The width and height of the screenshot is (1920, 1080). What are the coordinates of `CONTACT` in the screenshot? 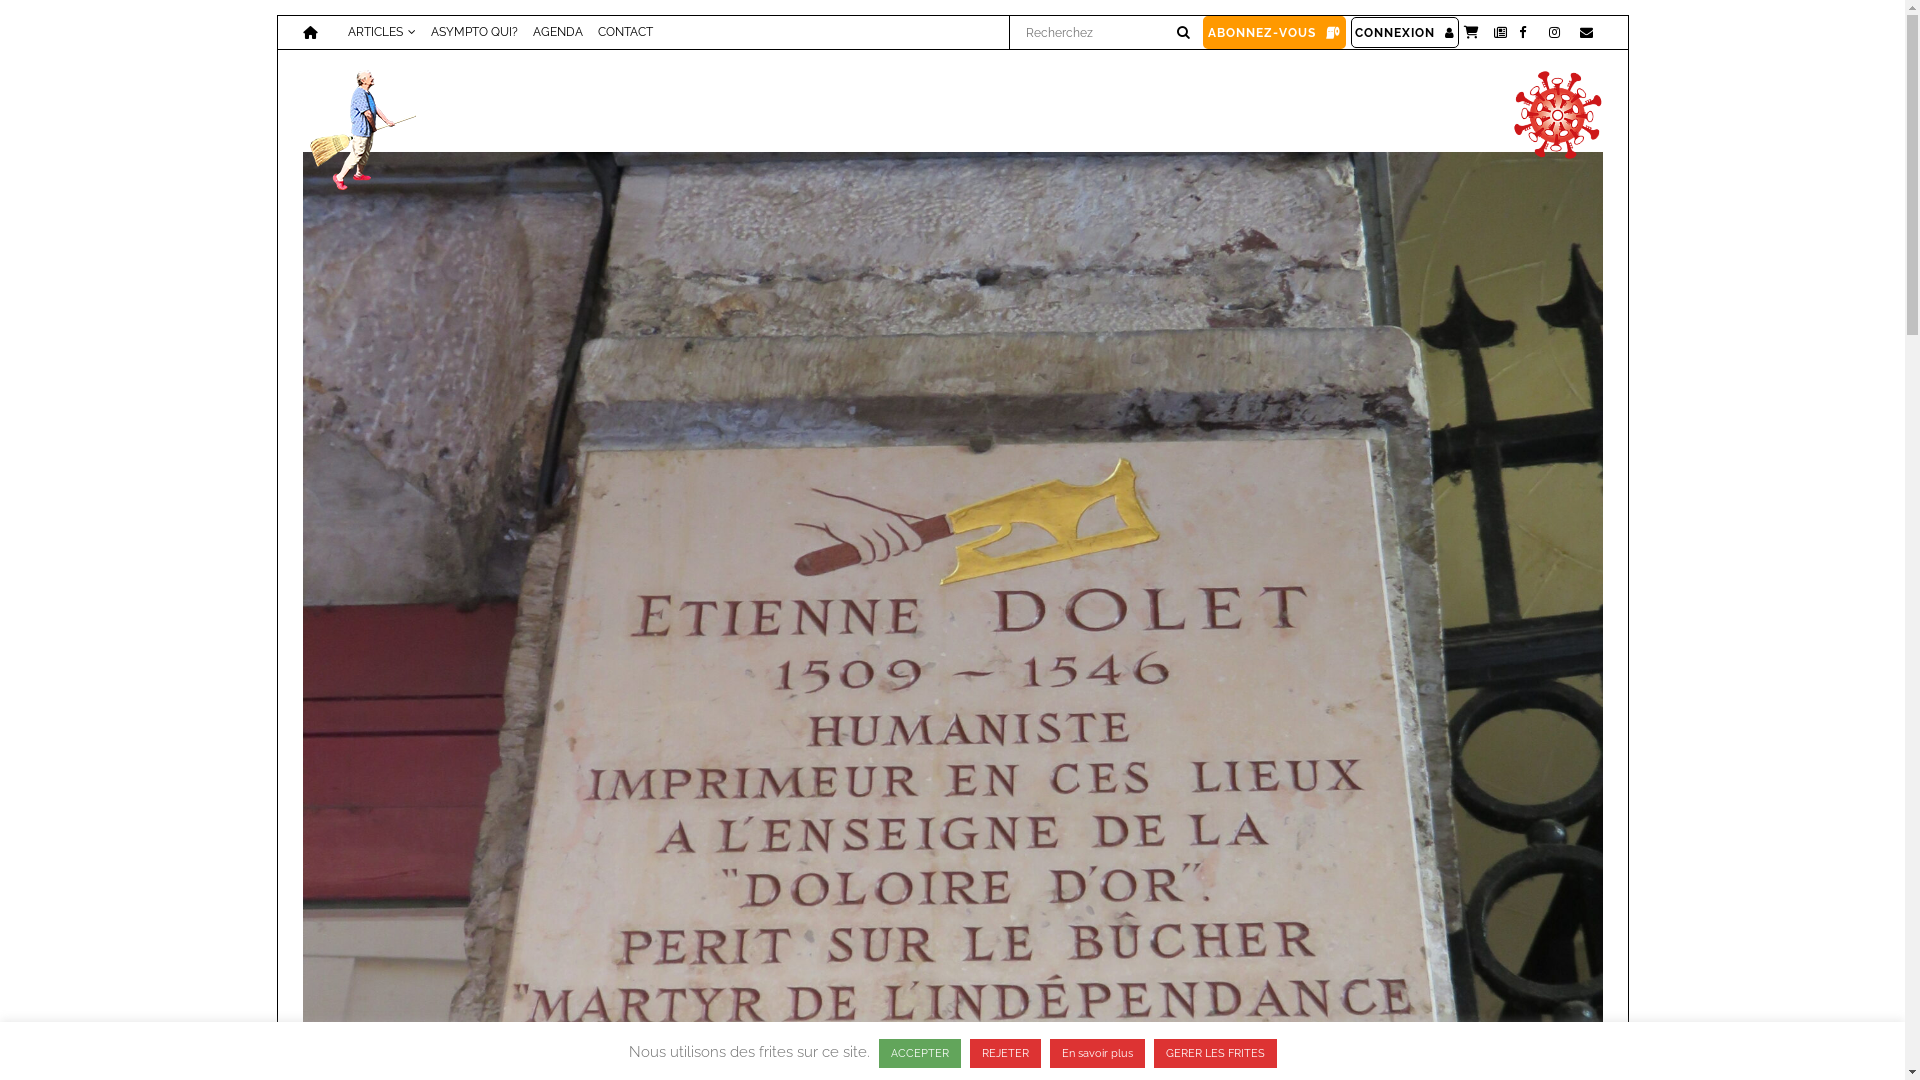 It's located at (617, 32).